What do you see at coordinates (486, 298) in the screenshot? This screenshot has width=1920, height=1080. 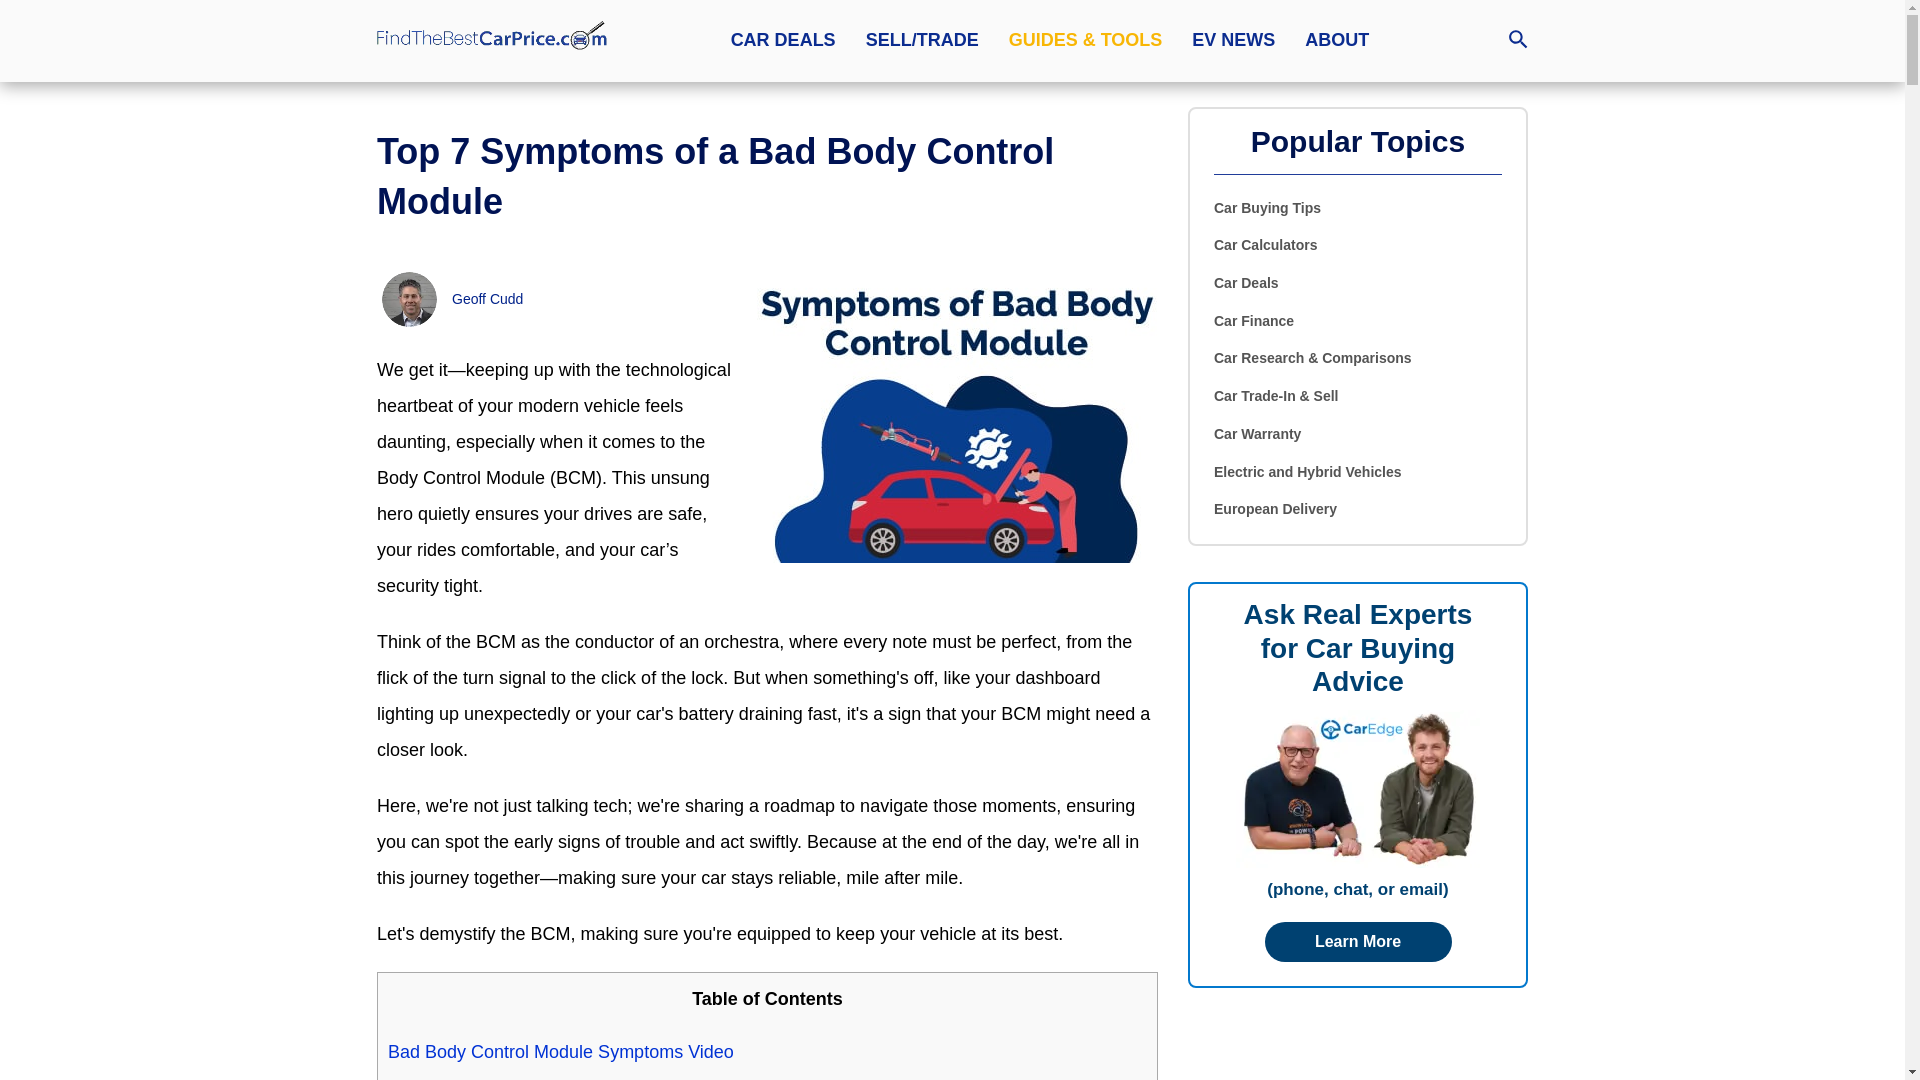 I see `Geoff Cudd` at bounding box center [486, 298].